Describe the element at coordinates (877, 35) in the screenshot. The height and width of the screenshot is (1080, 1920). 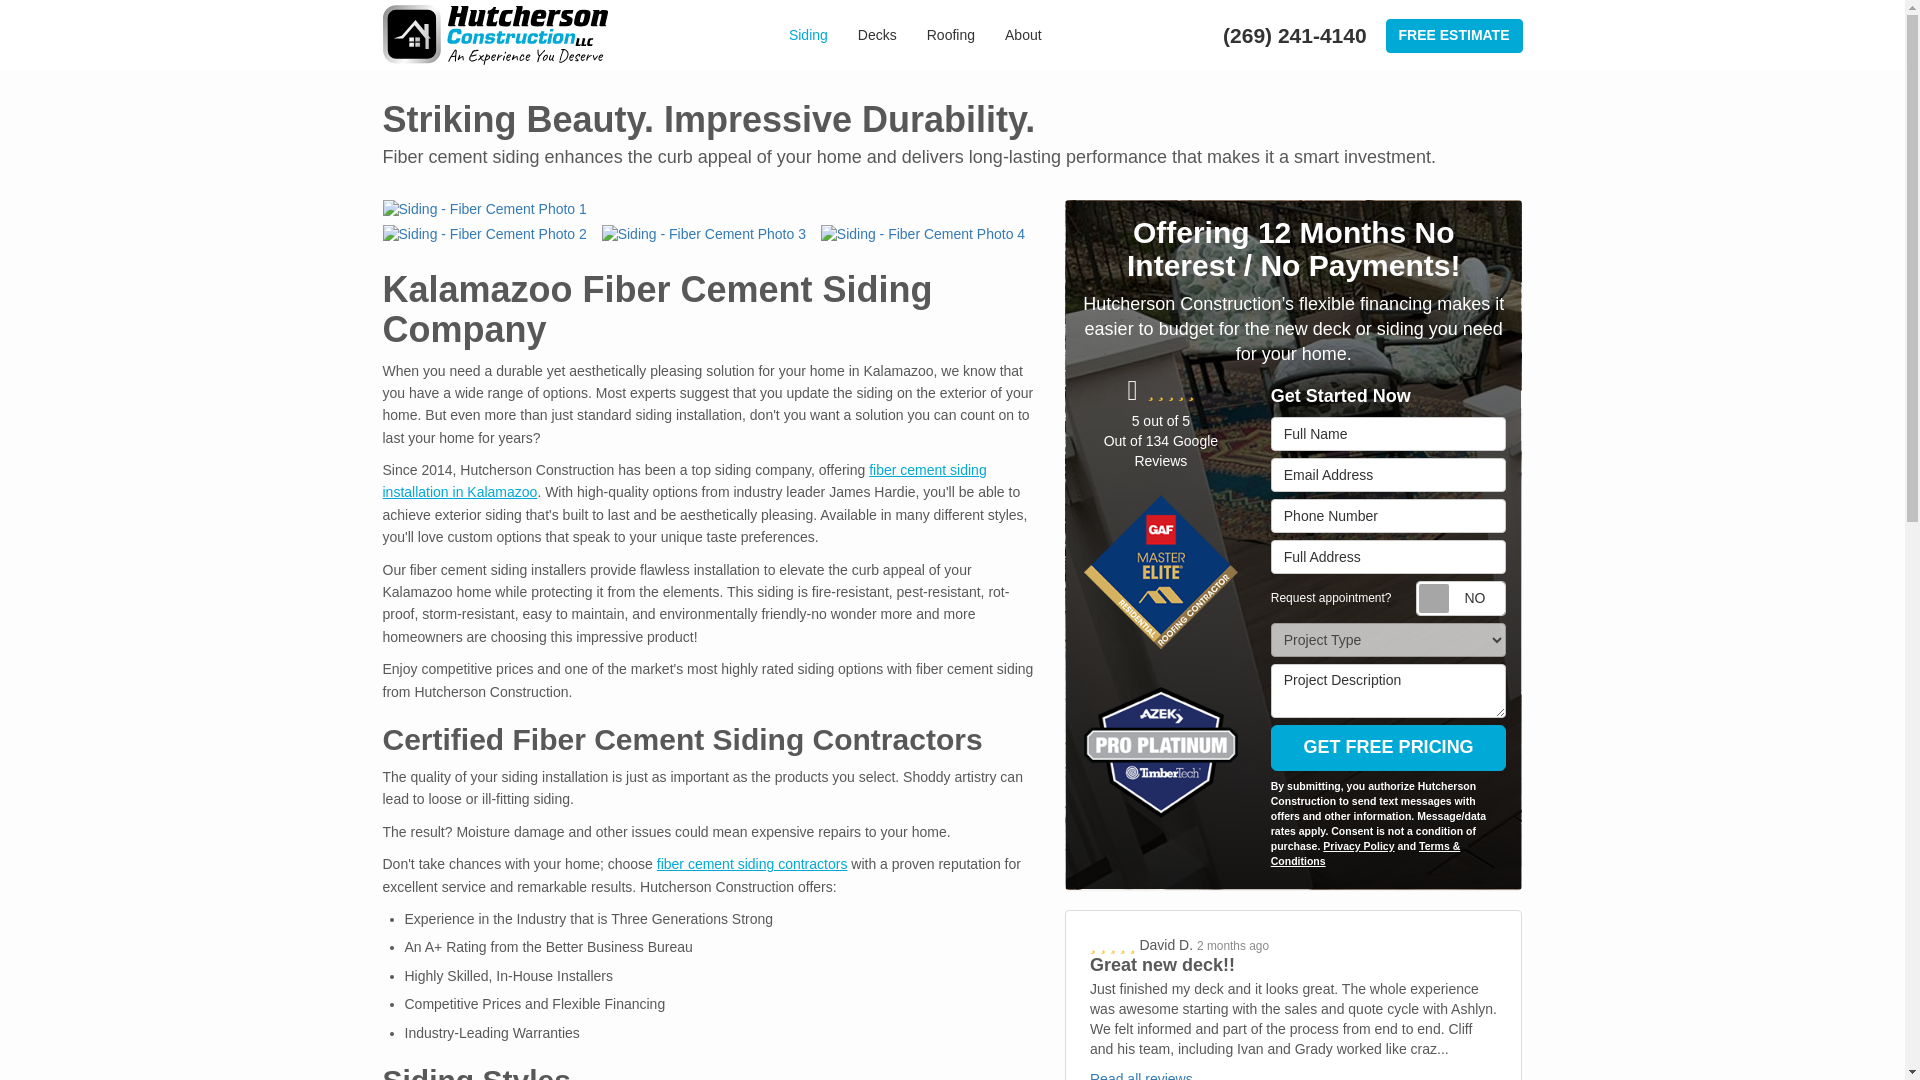
I see `Decks` at that location.